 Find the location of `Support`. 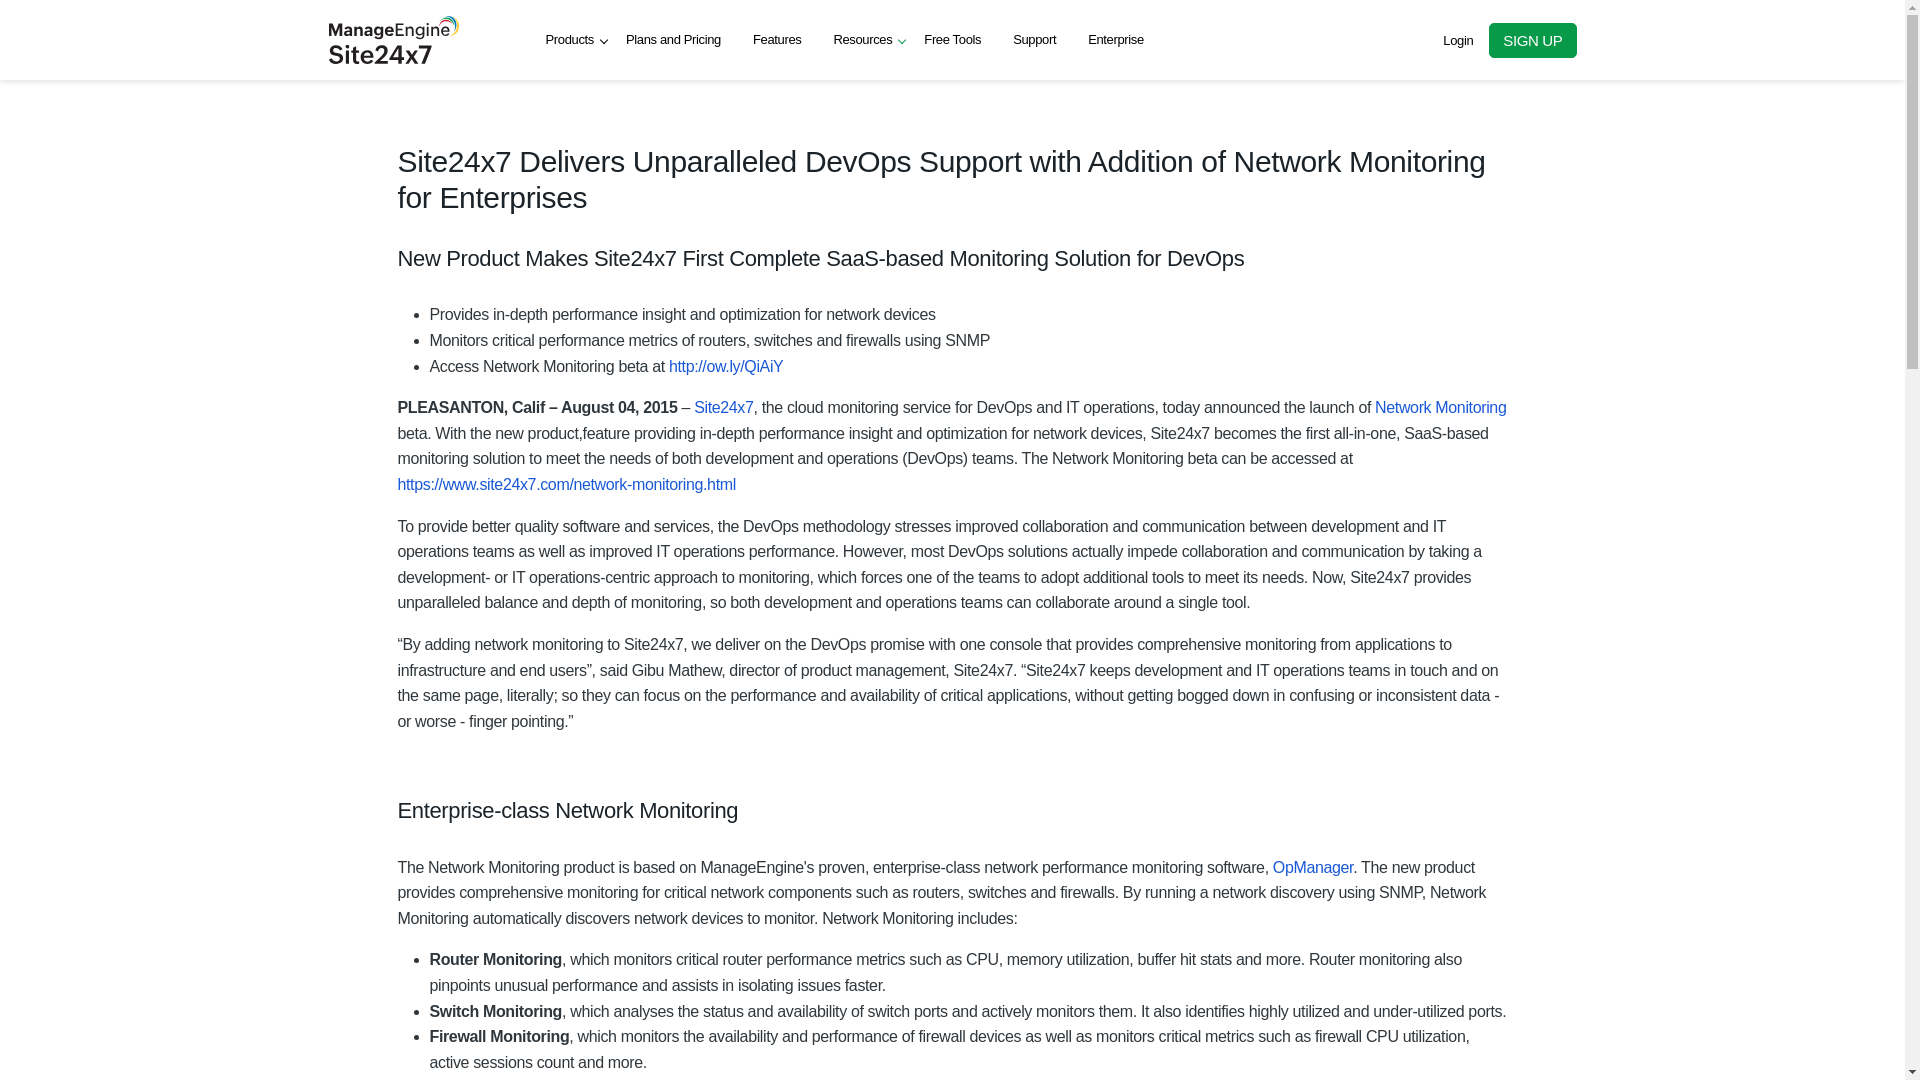

Support is located at coordinates (1034, 40).